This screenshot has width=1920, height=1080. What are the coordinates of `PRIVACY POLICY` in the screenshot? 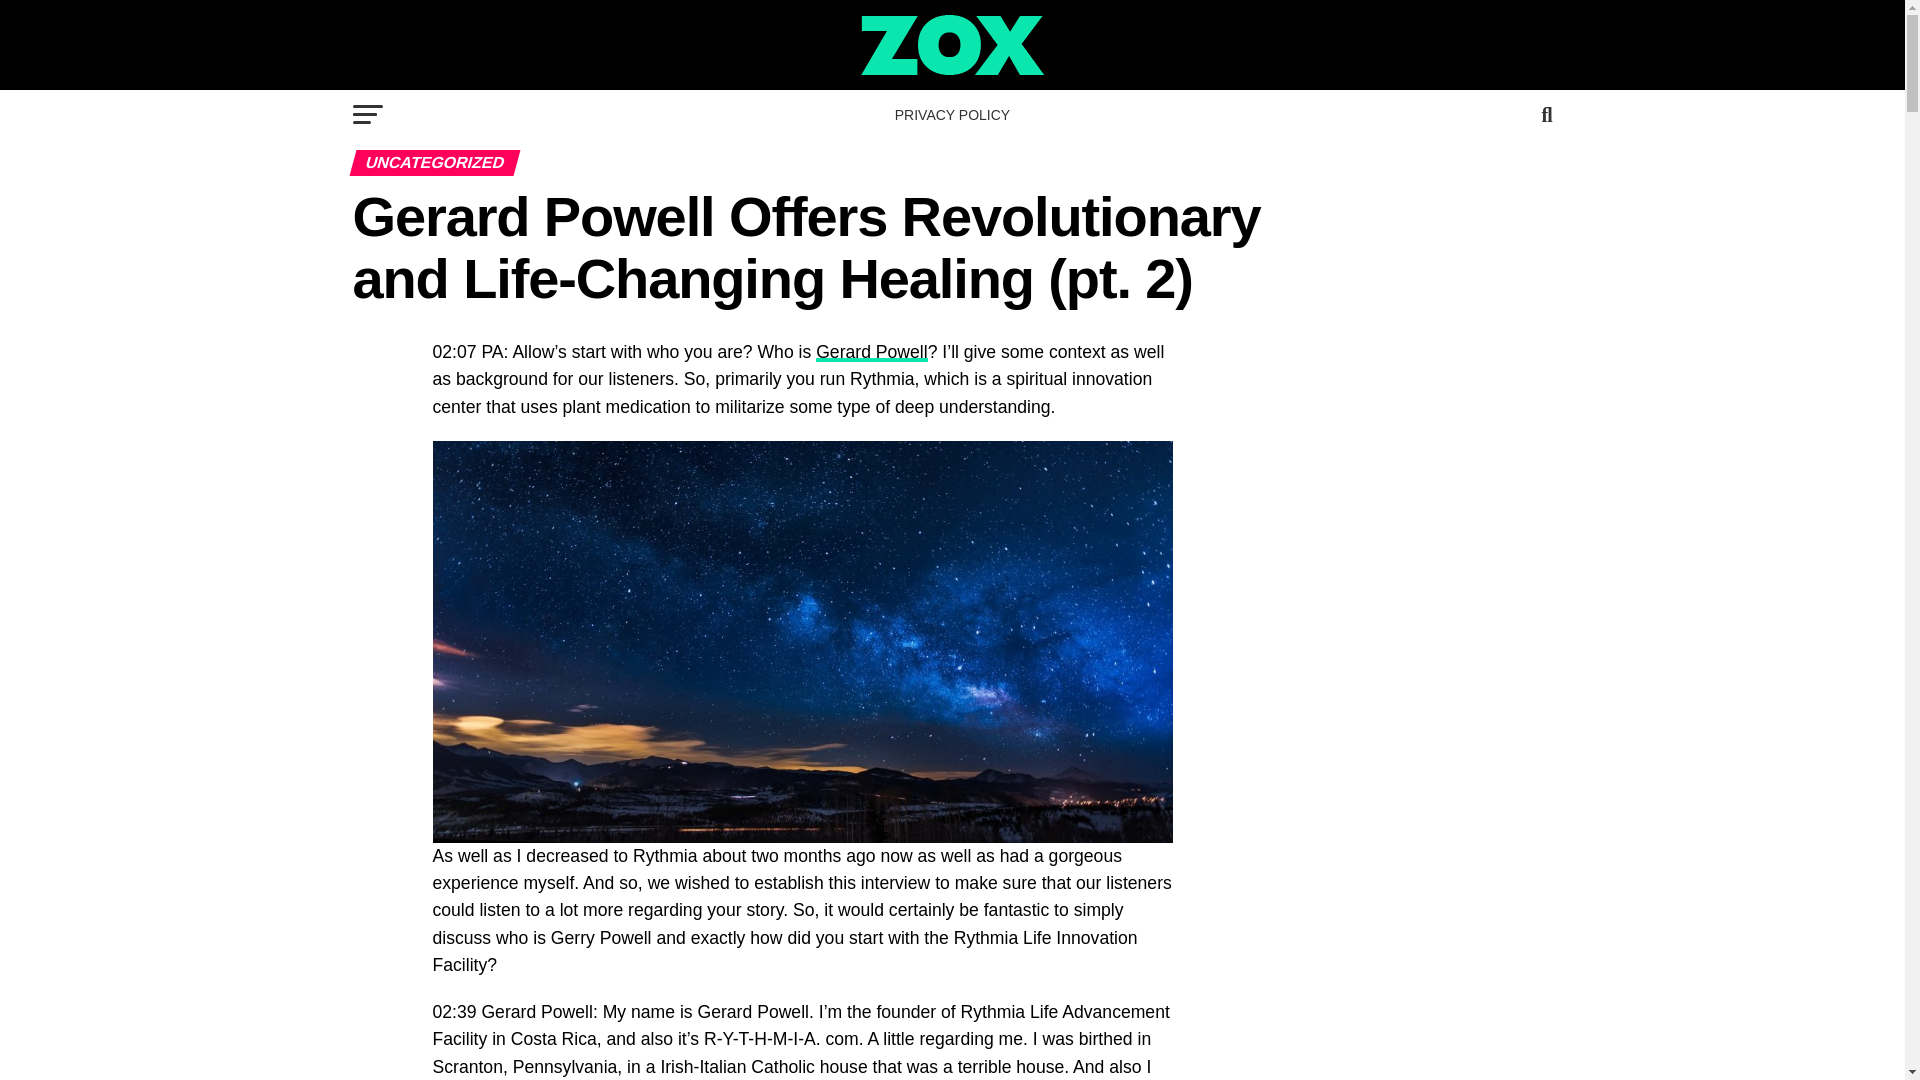 It's located at (952, 114).